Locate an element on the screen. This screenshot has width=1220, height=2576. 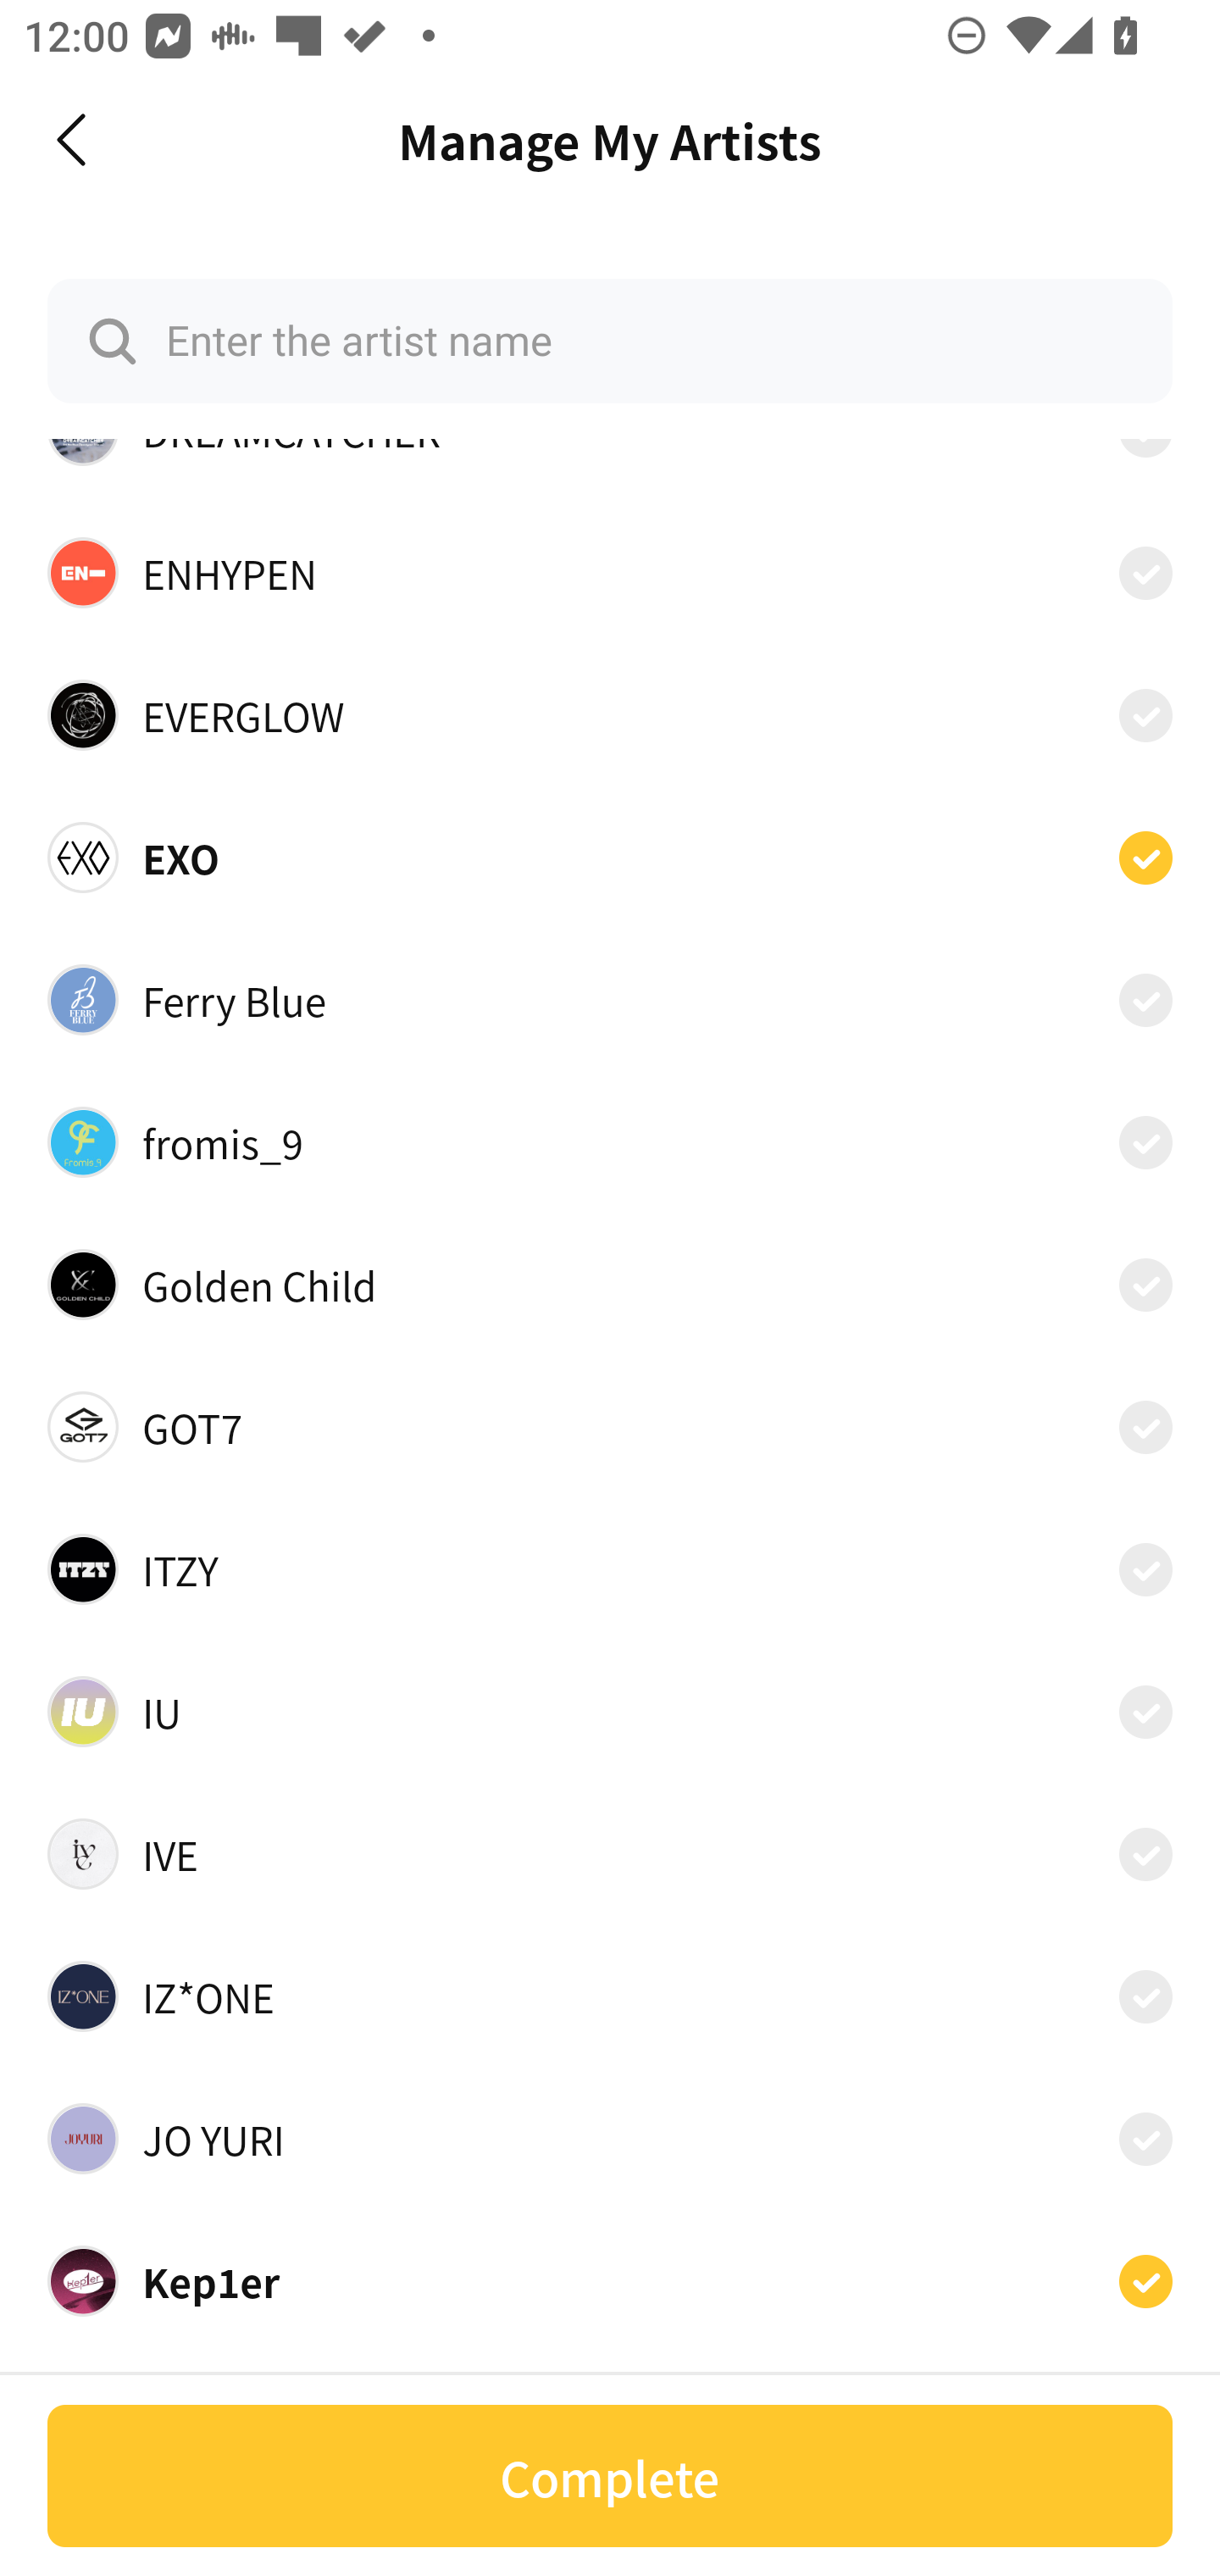
GOT7 is located at coordinates (610, 1427).